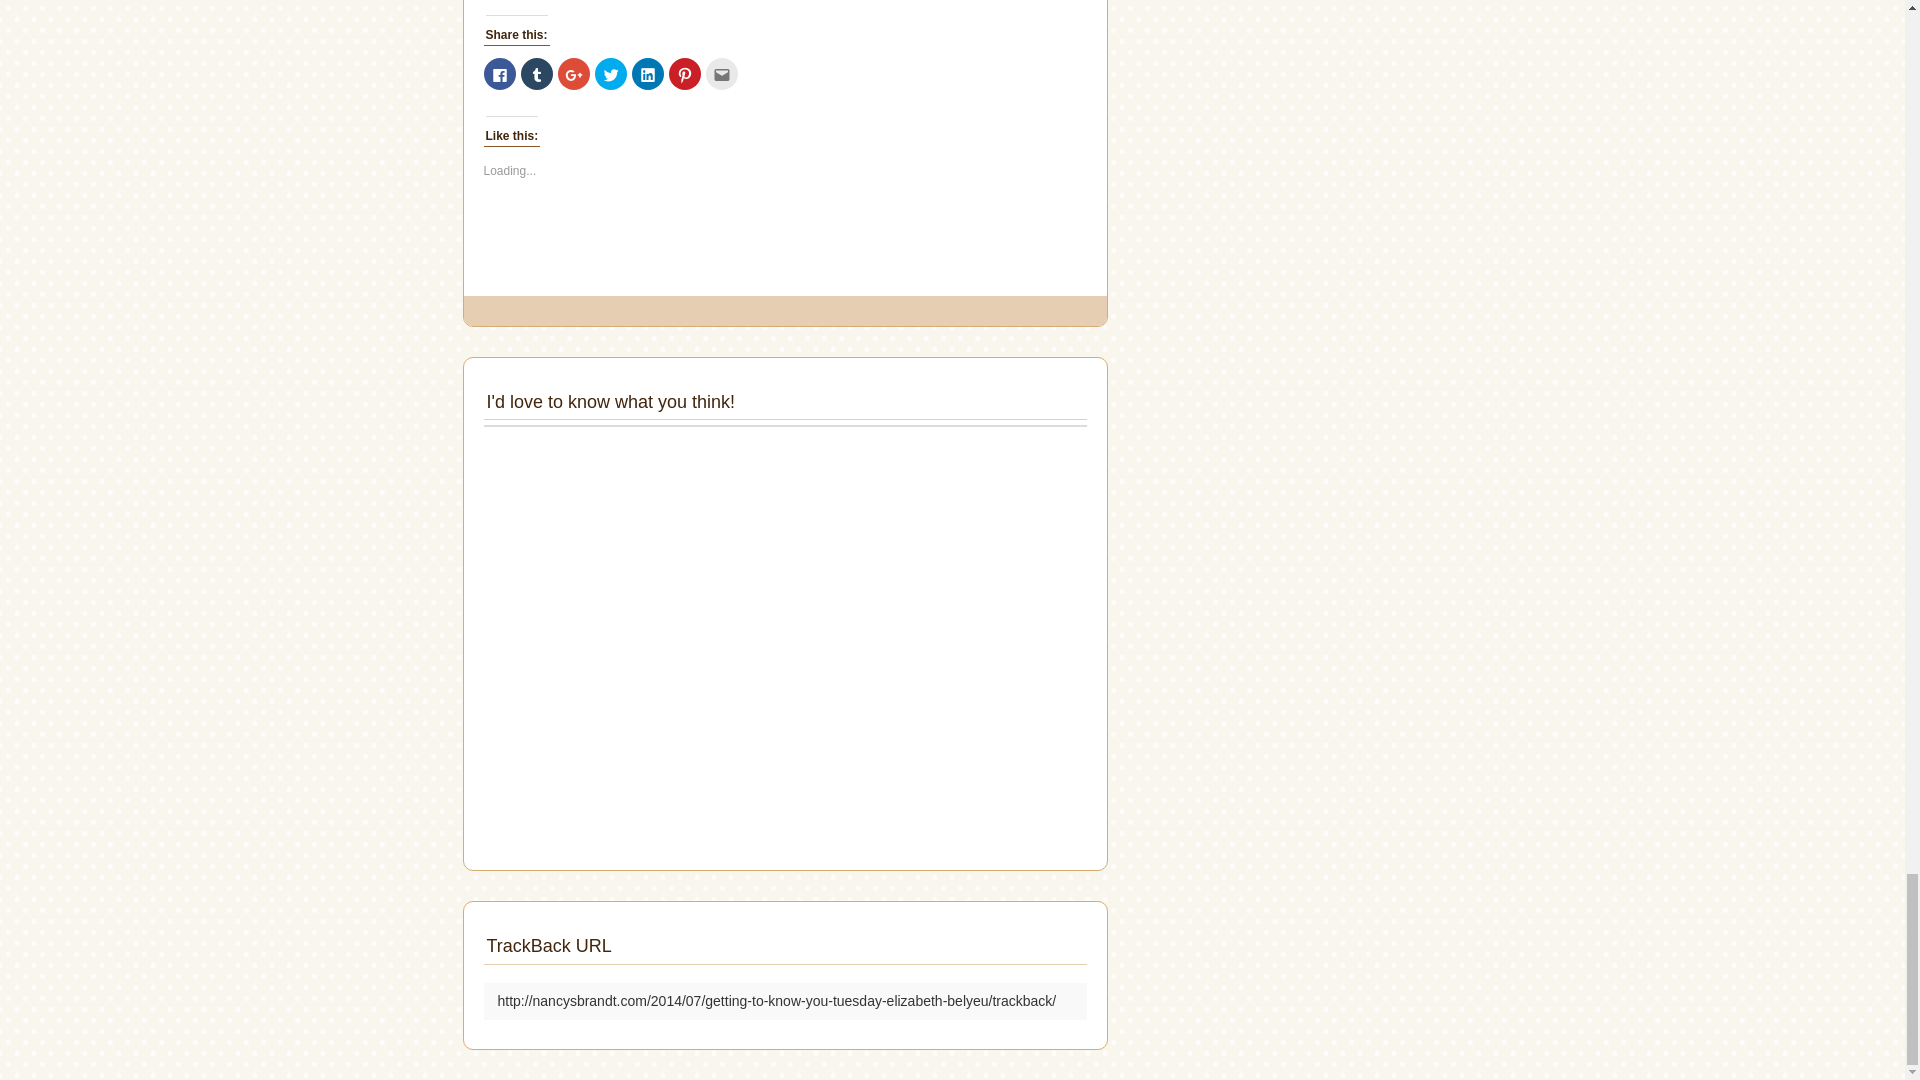 The height and width of the screenshot is (1080, 1920). Describe the element at coordinates (722, 74) in the screenshot. I see `Click to email this to a friend` at that location.